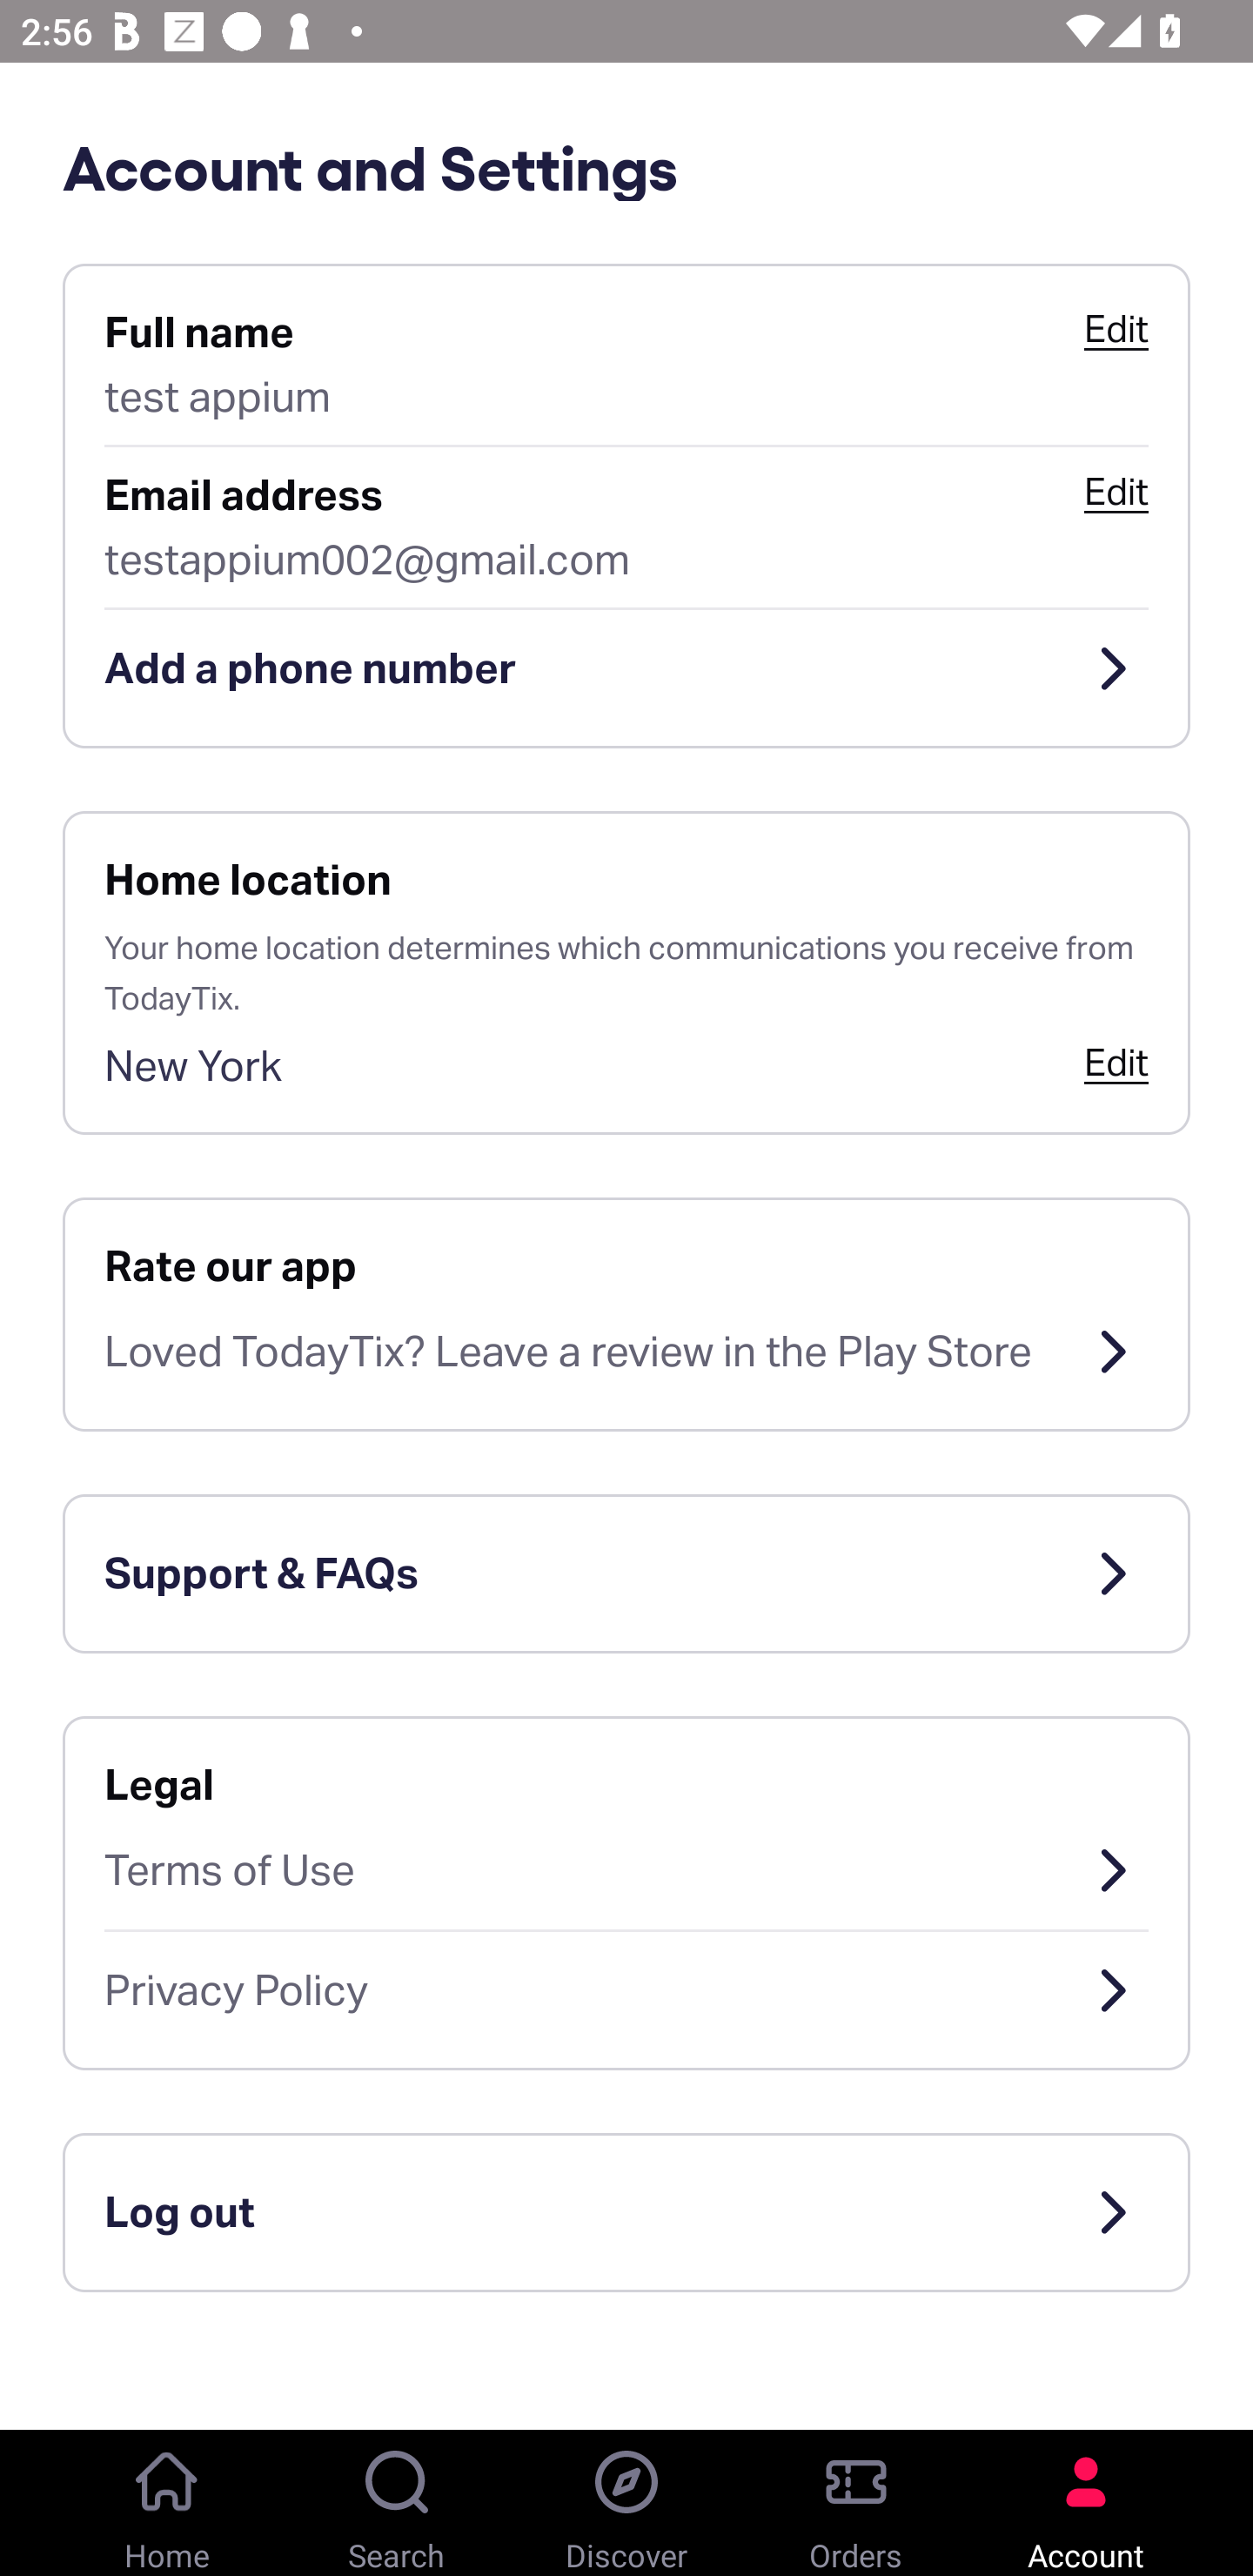 The height and width of the screenshot is (2576, 1253). What do you see at coordinates (397, 2503) in the screenshot?
I see `Search` at bounding box center [397, 2503].